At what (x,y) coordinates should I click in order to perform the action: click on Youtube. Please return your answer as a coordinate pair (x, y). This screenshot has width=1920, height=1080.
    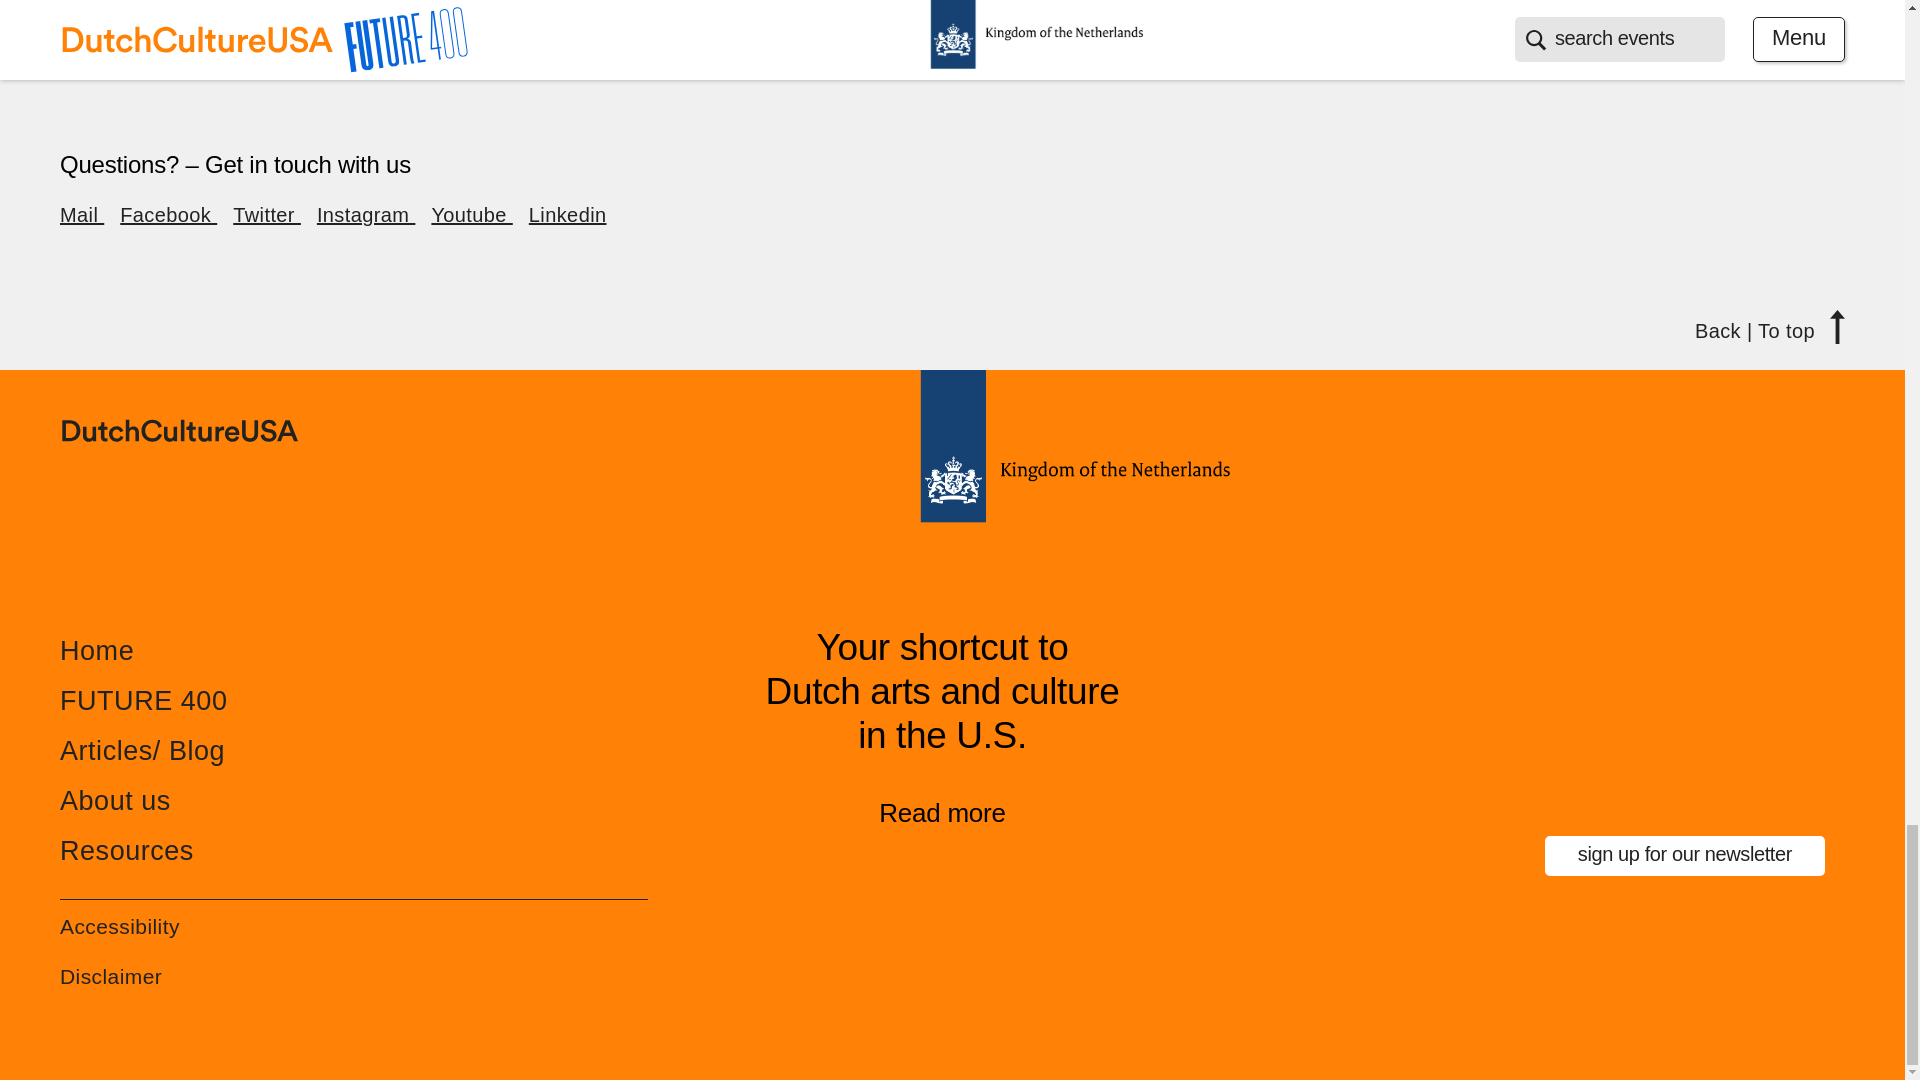
    Looking at the image, I should click on (471, 214).